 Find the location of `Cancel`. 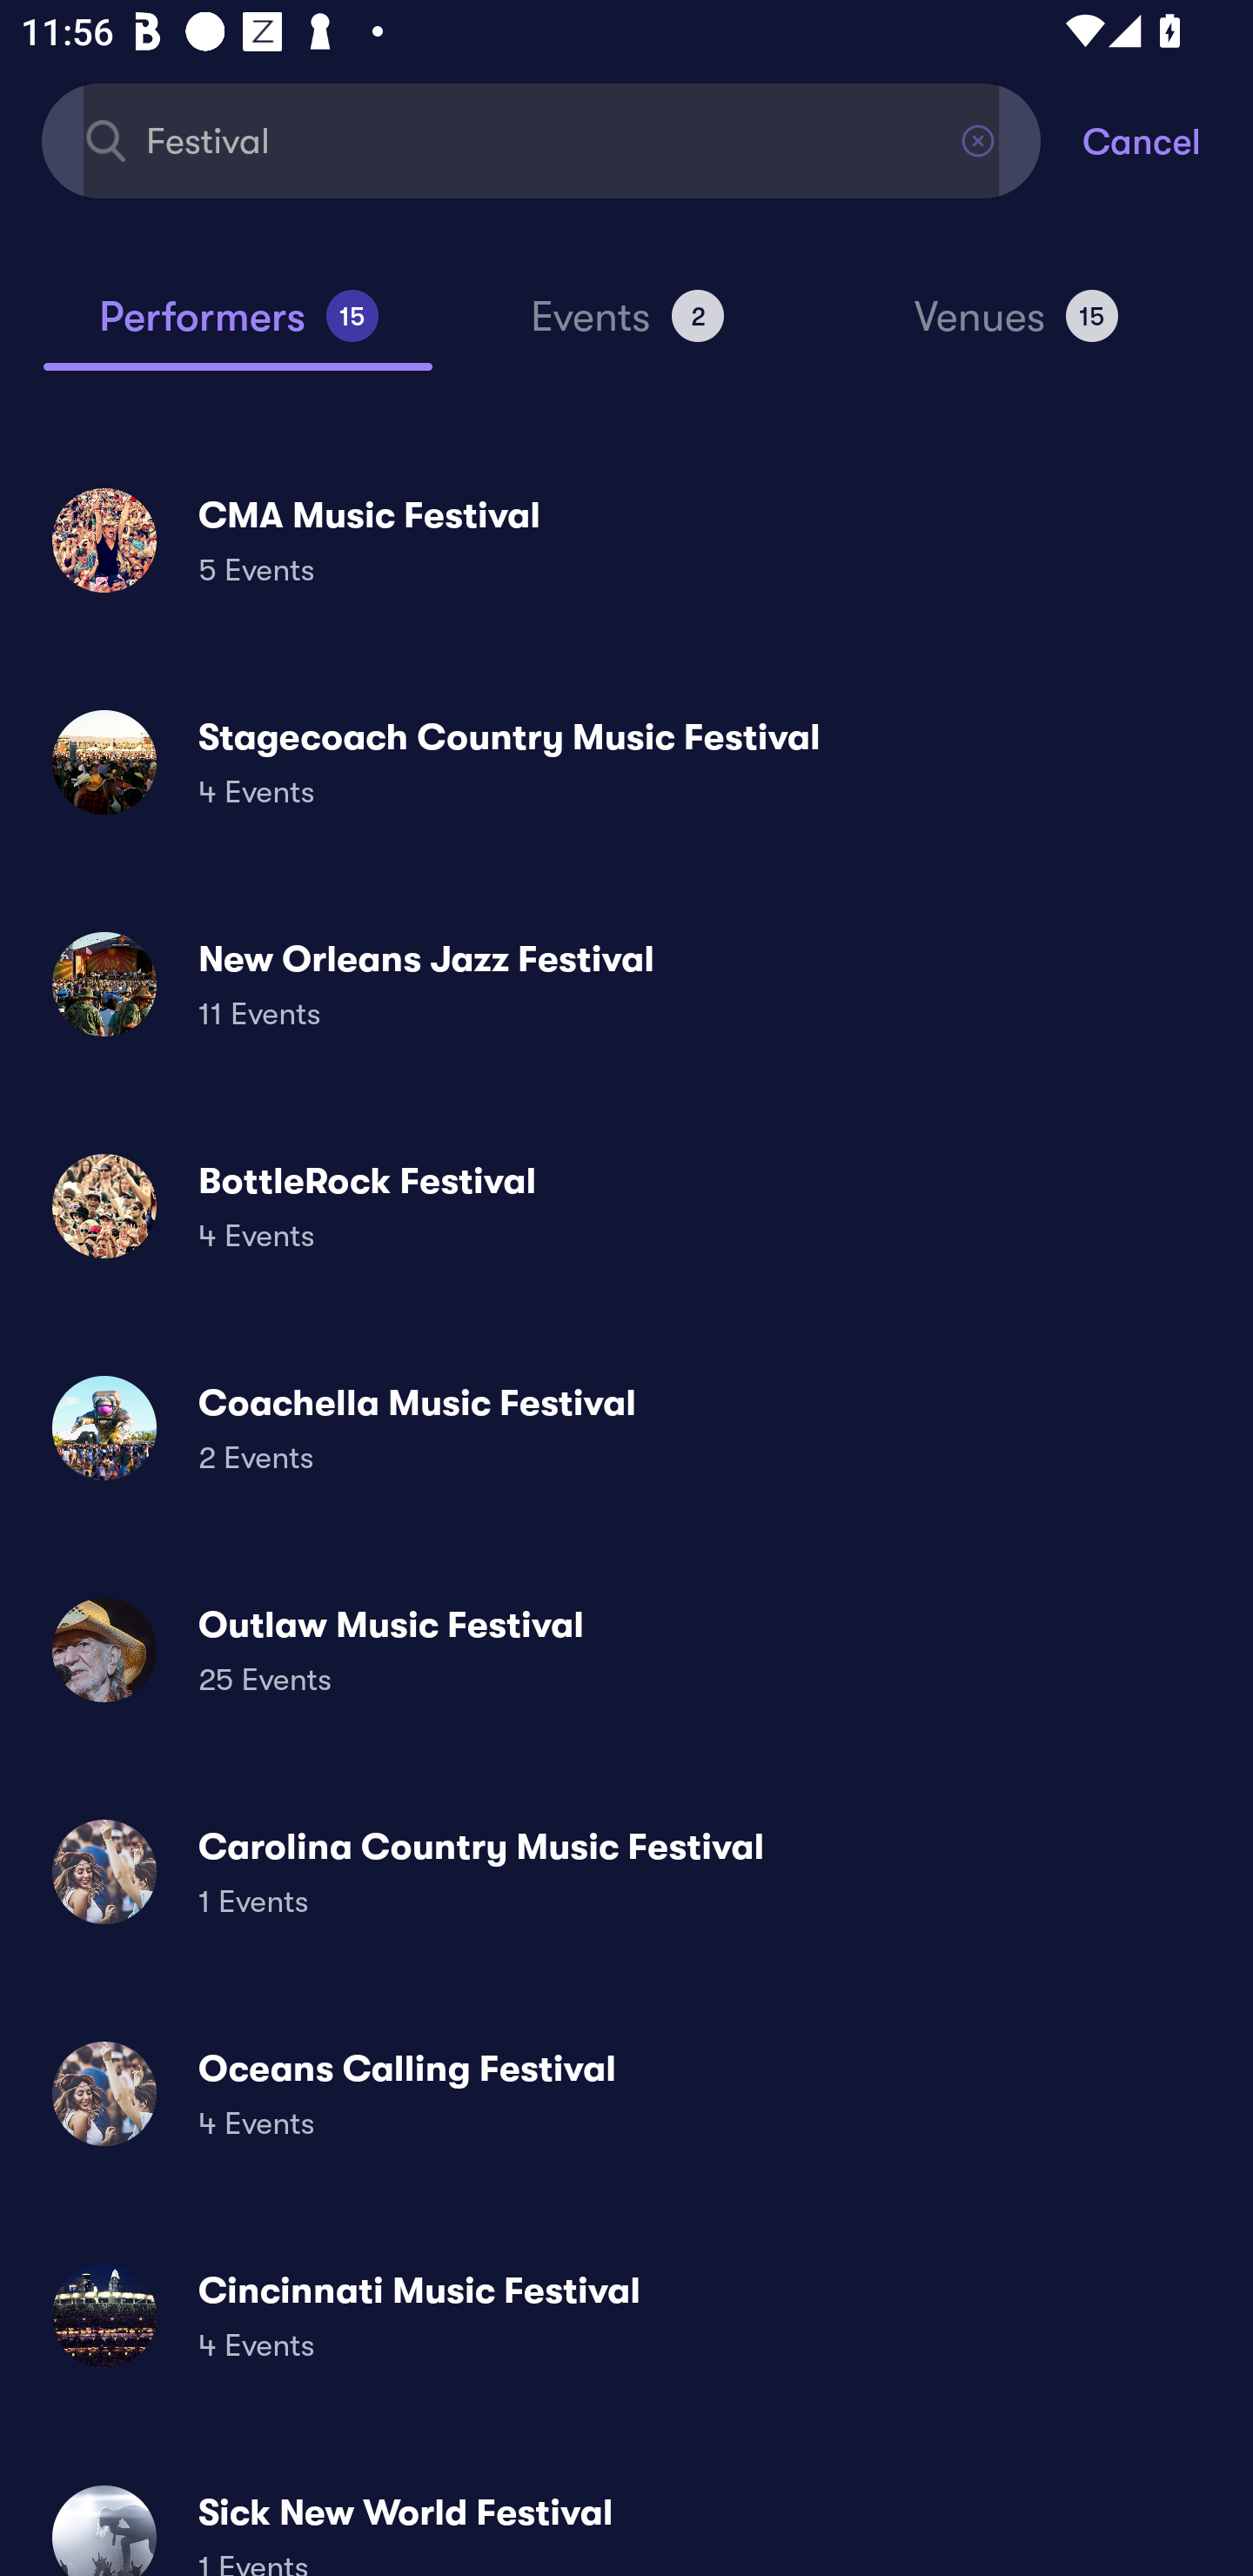

Cancel is located at coordinates (1168, 139).